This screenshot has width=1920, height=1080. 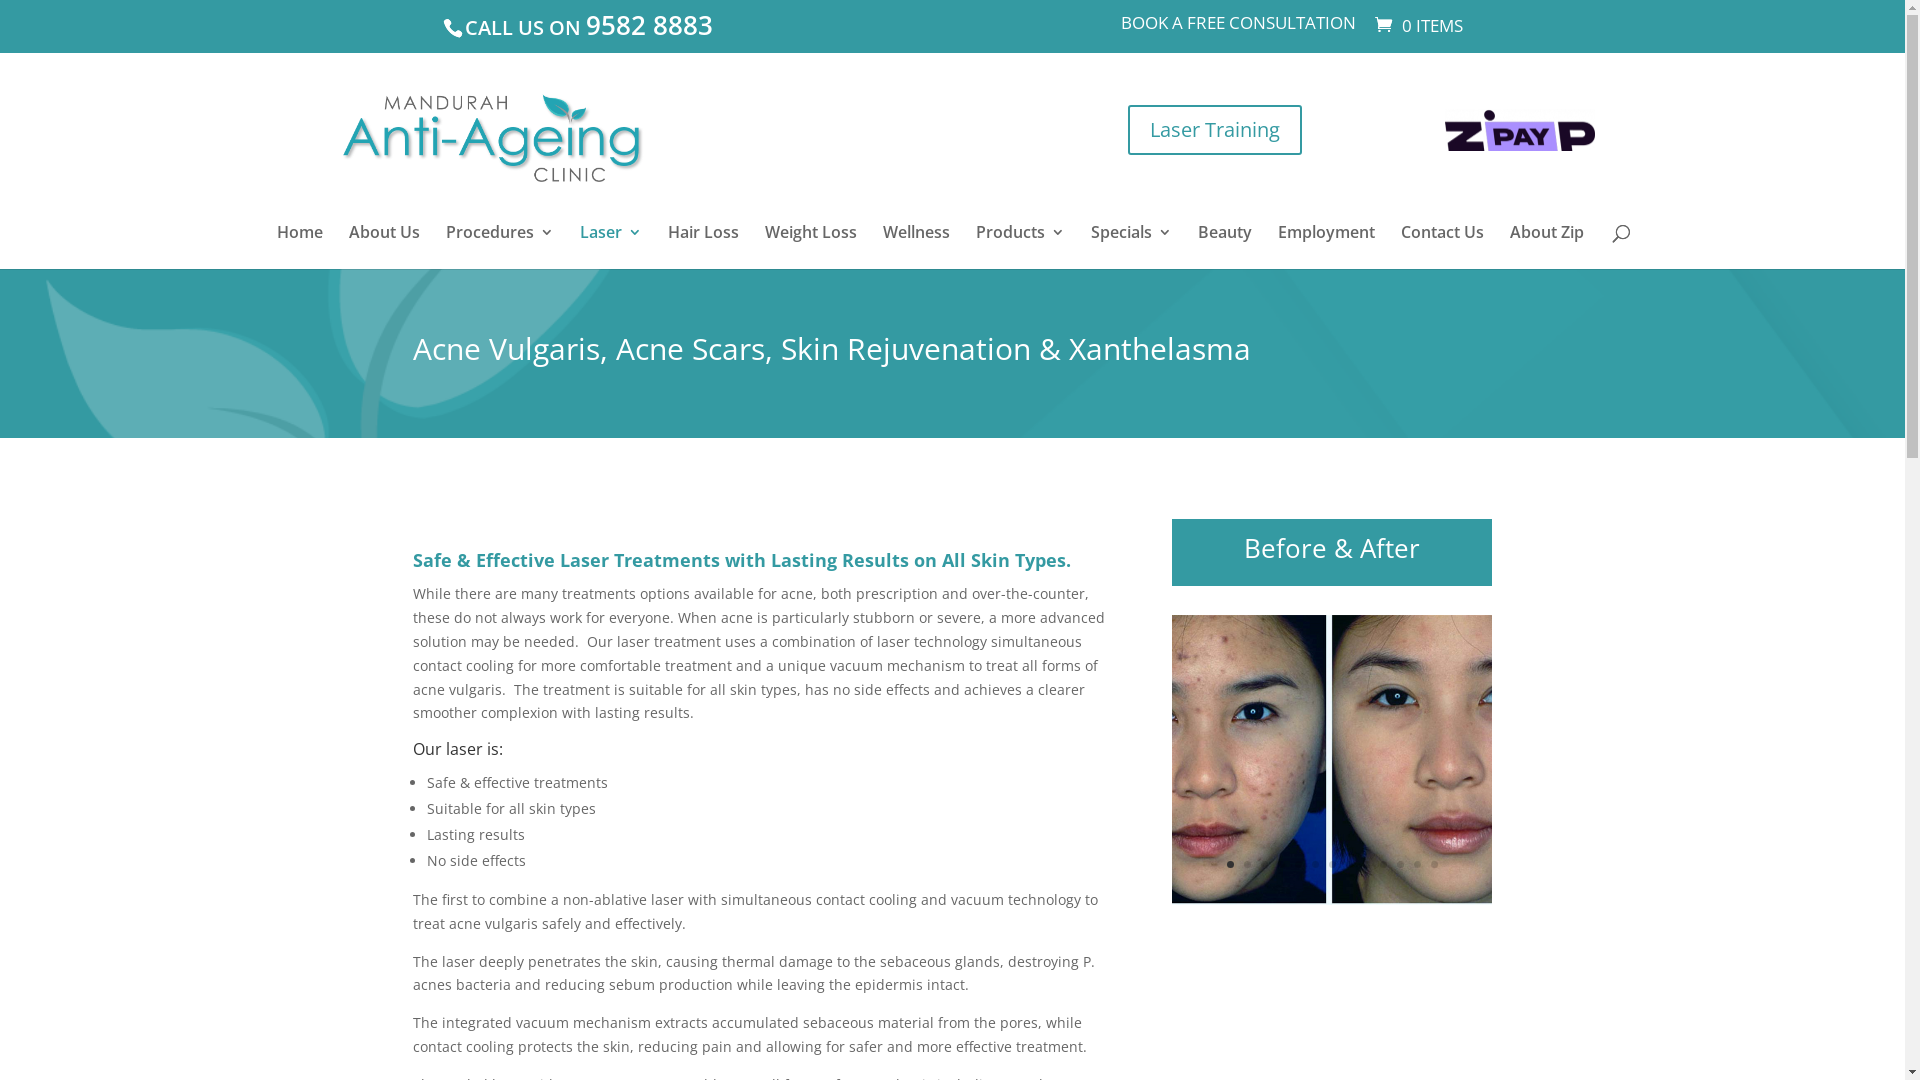 I want to click on About Us, so click(x=384, y=247).